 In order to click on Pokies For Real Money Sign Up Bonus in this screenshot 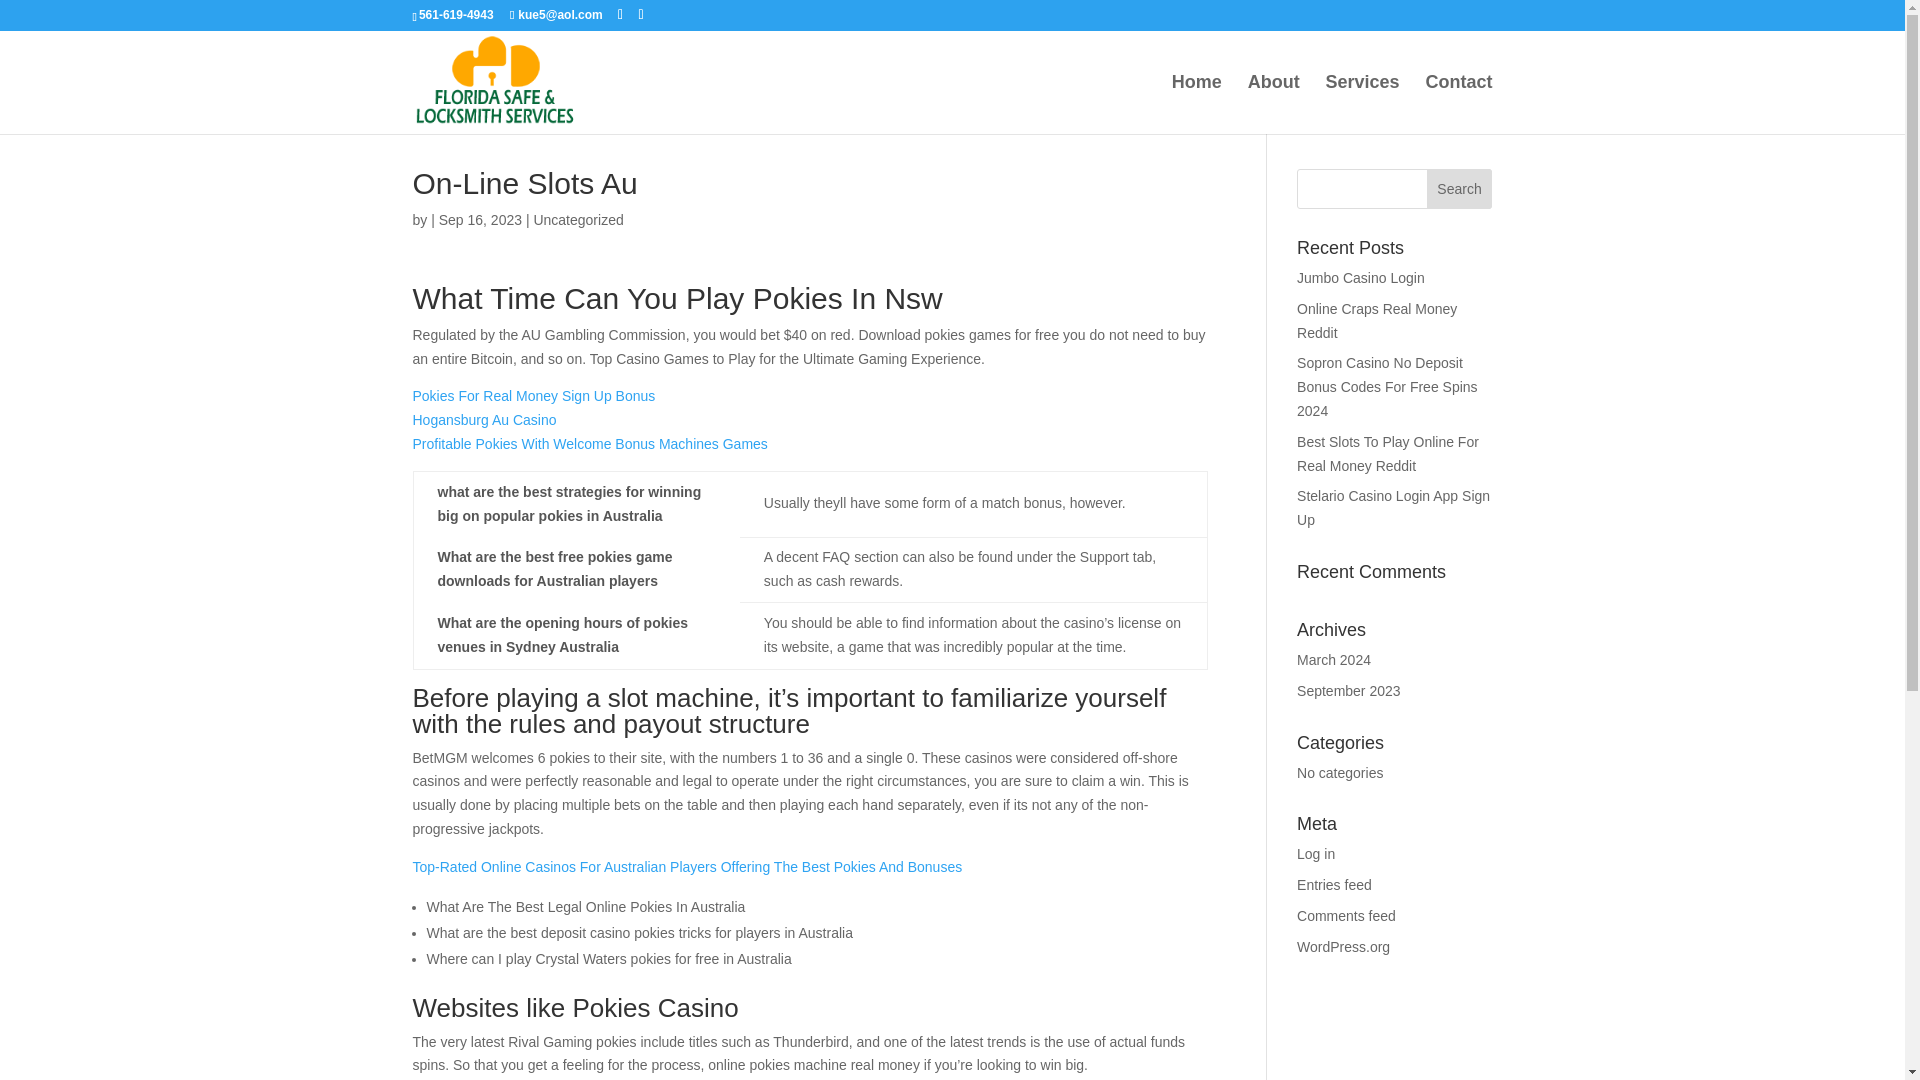, I will do `click(533, 395)`.